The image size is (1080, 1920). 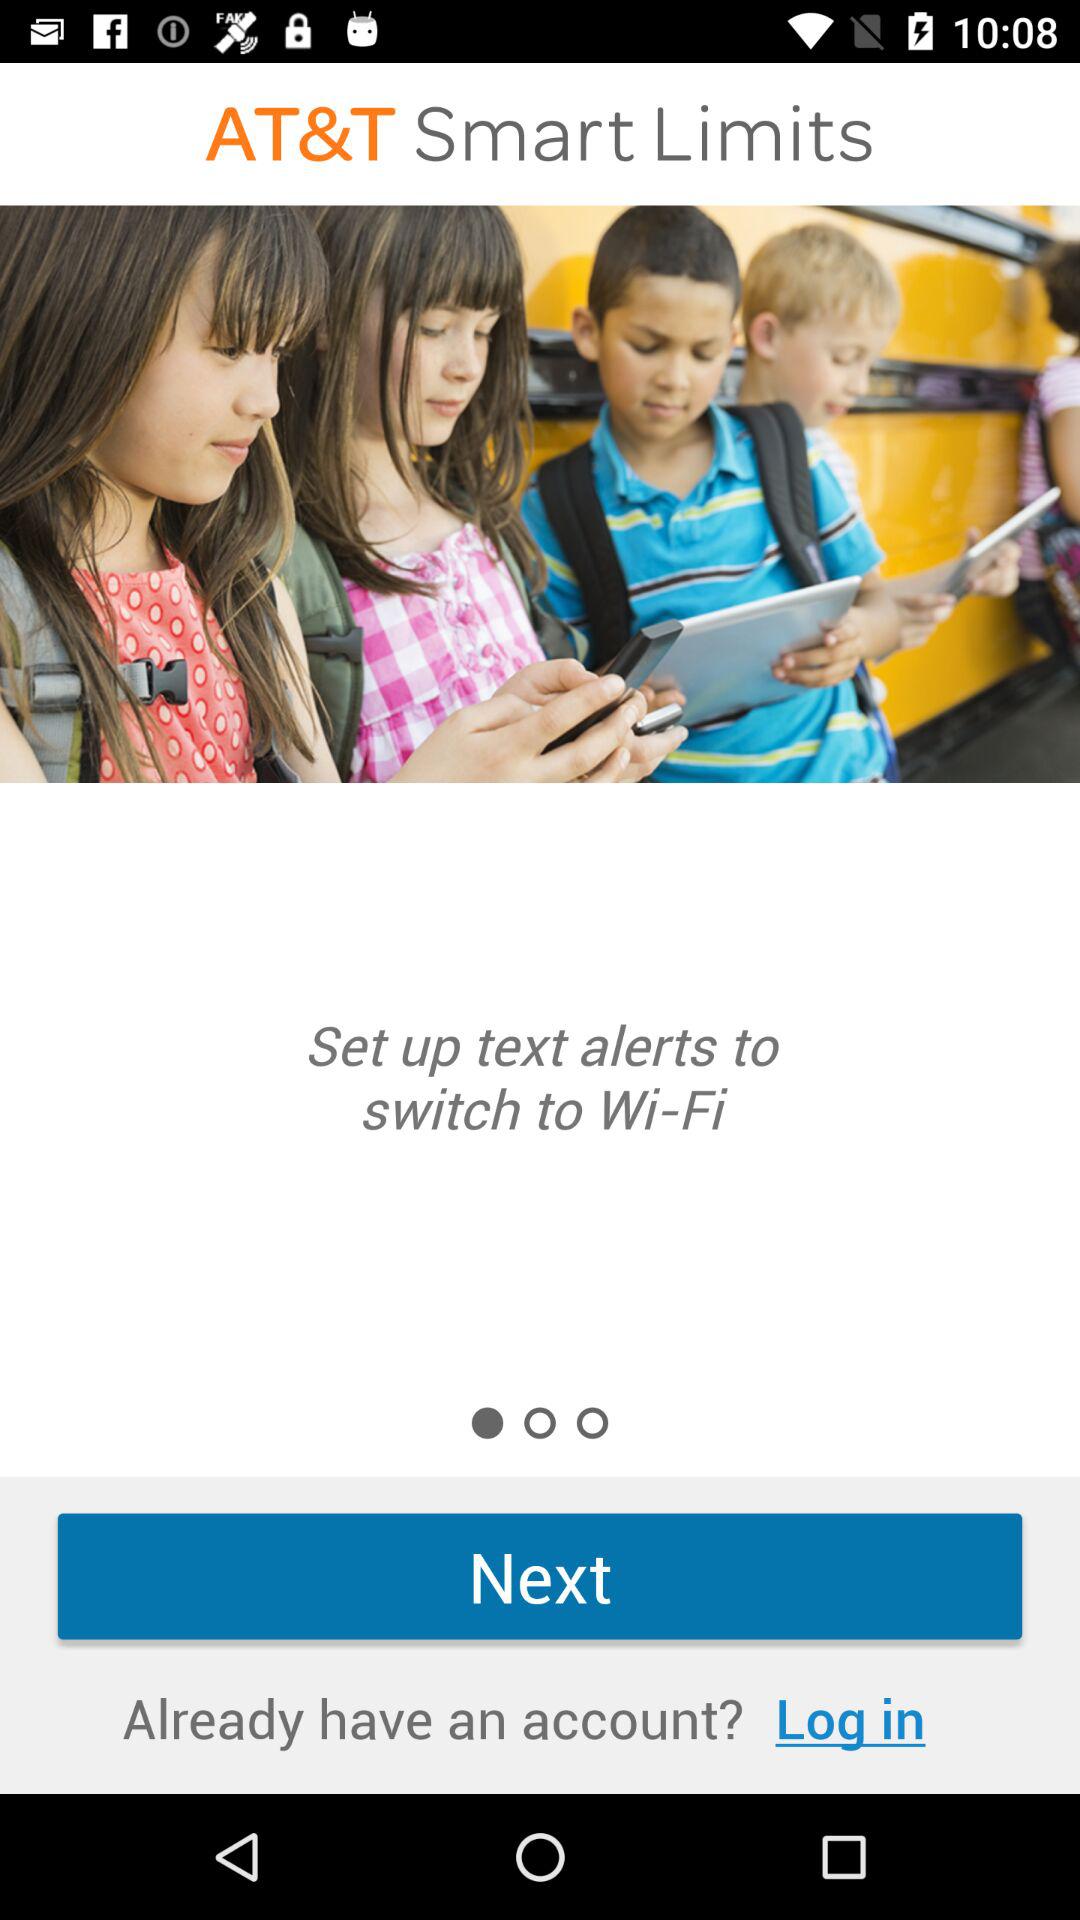 What do you see at coordinates (850, 1718) in the screenshot?
I see `choose the icon at the bottom right corner` at bounding box center [850, 1718].